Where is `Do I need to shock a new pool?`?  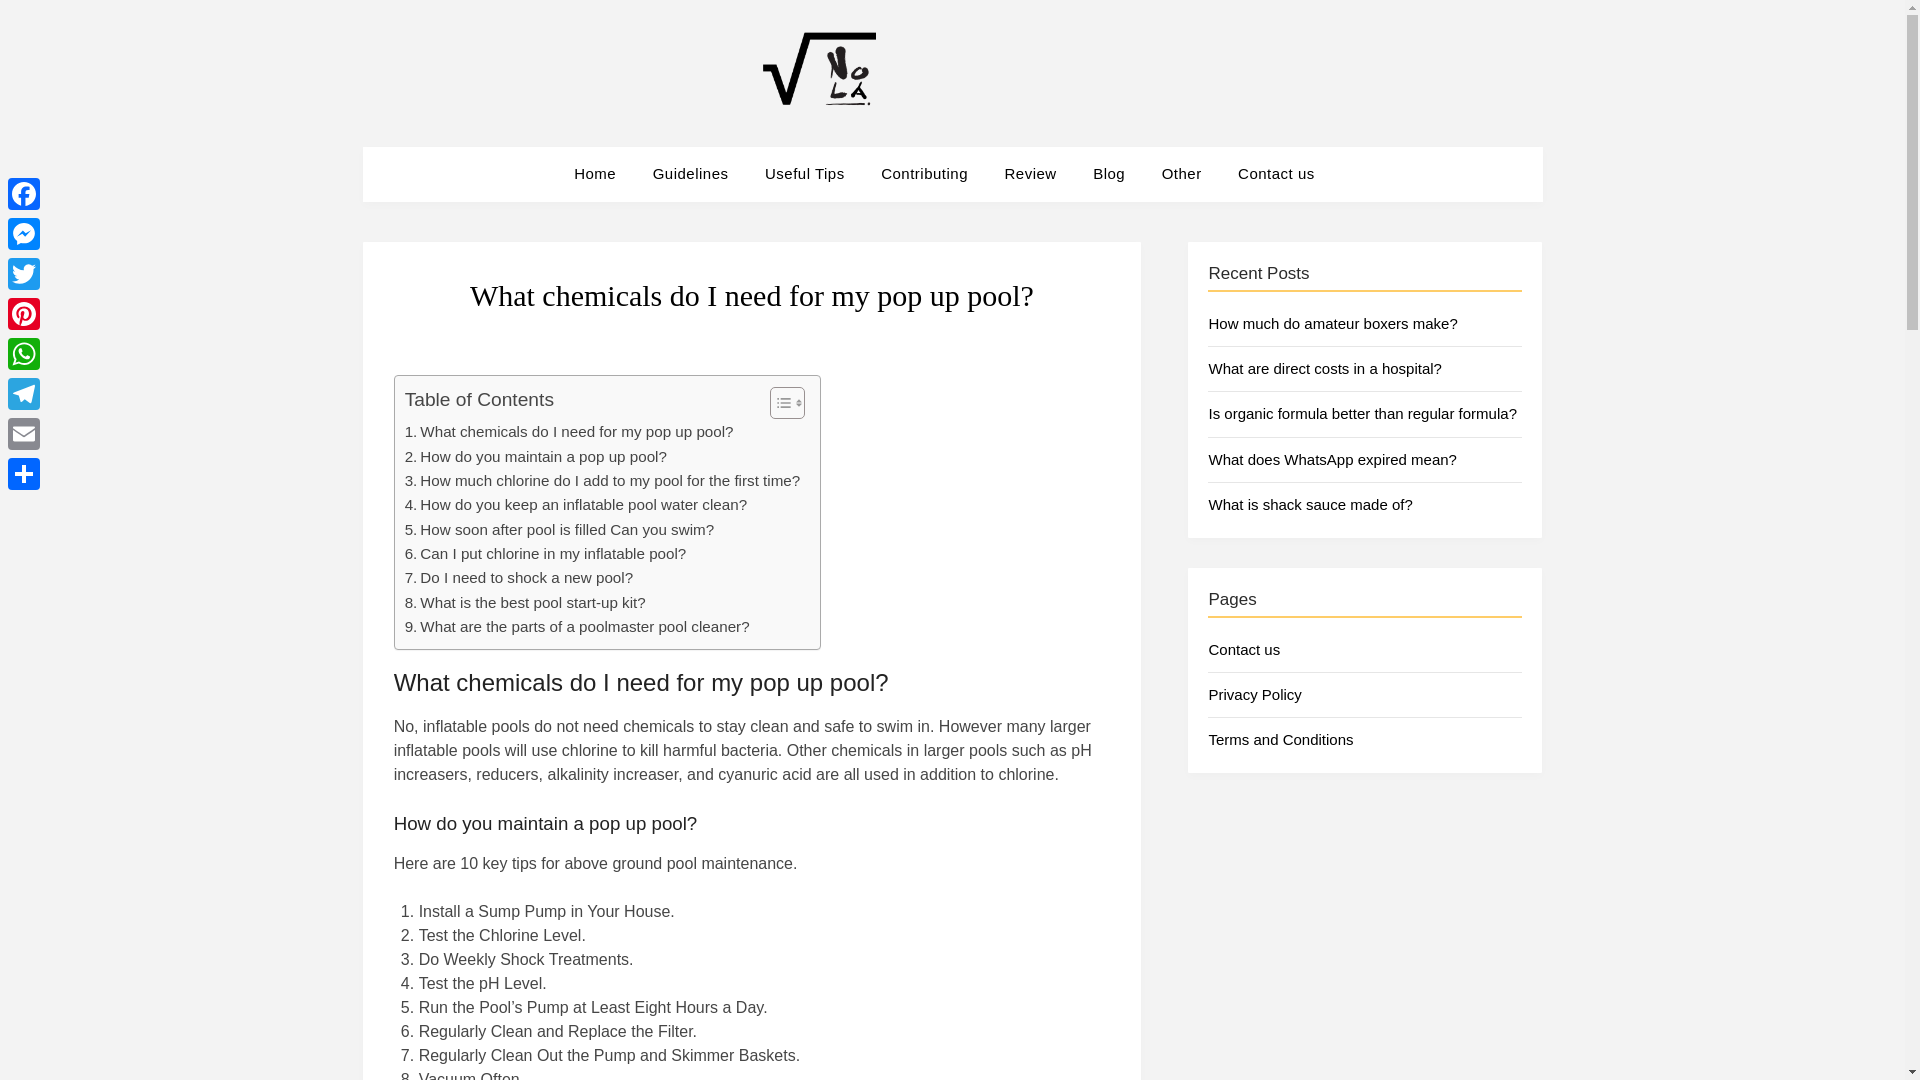
Do I need to shock a new pool? is located at coordinates (519, 577).